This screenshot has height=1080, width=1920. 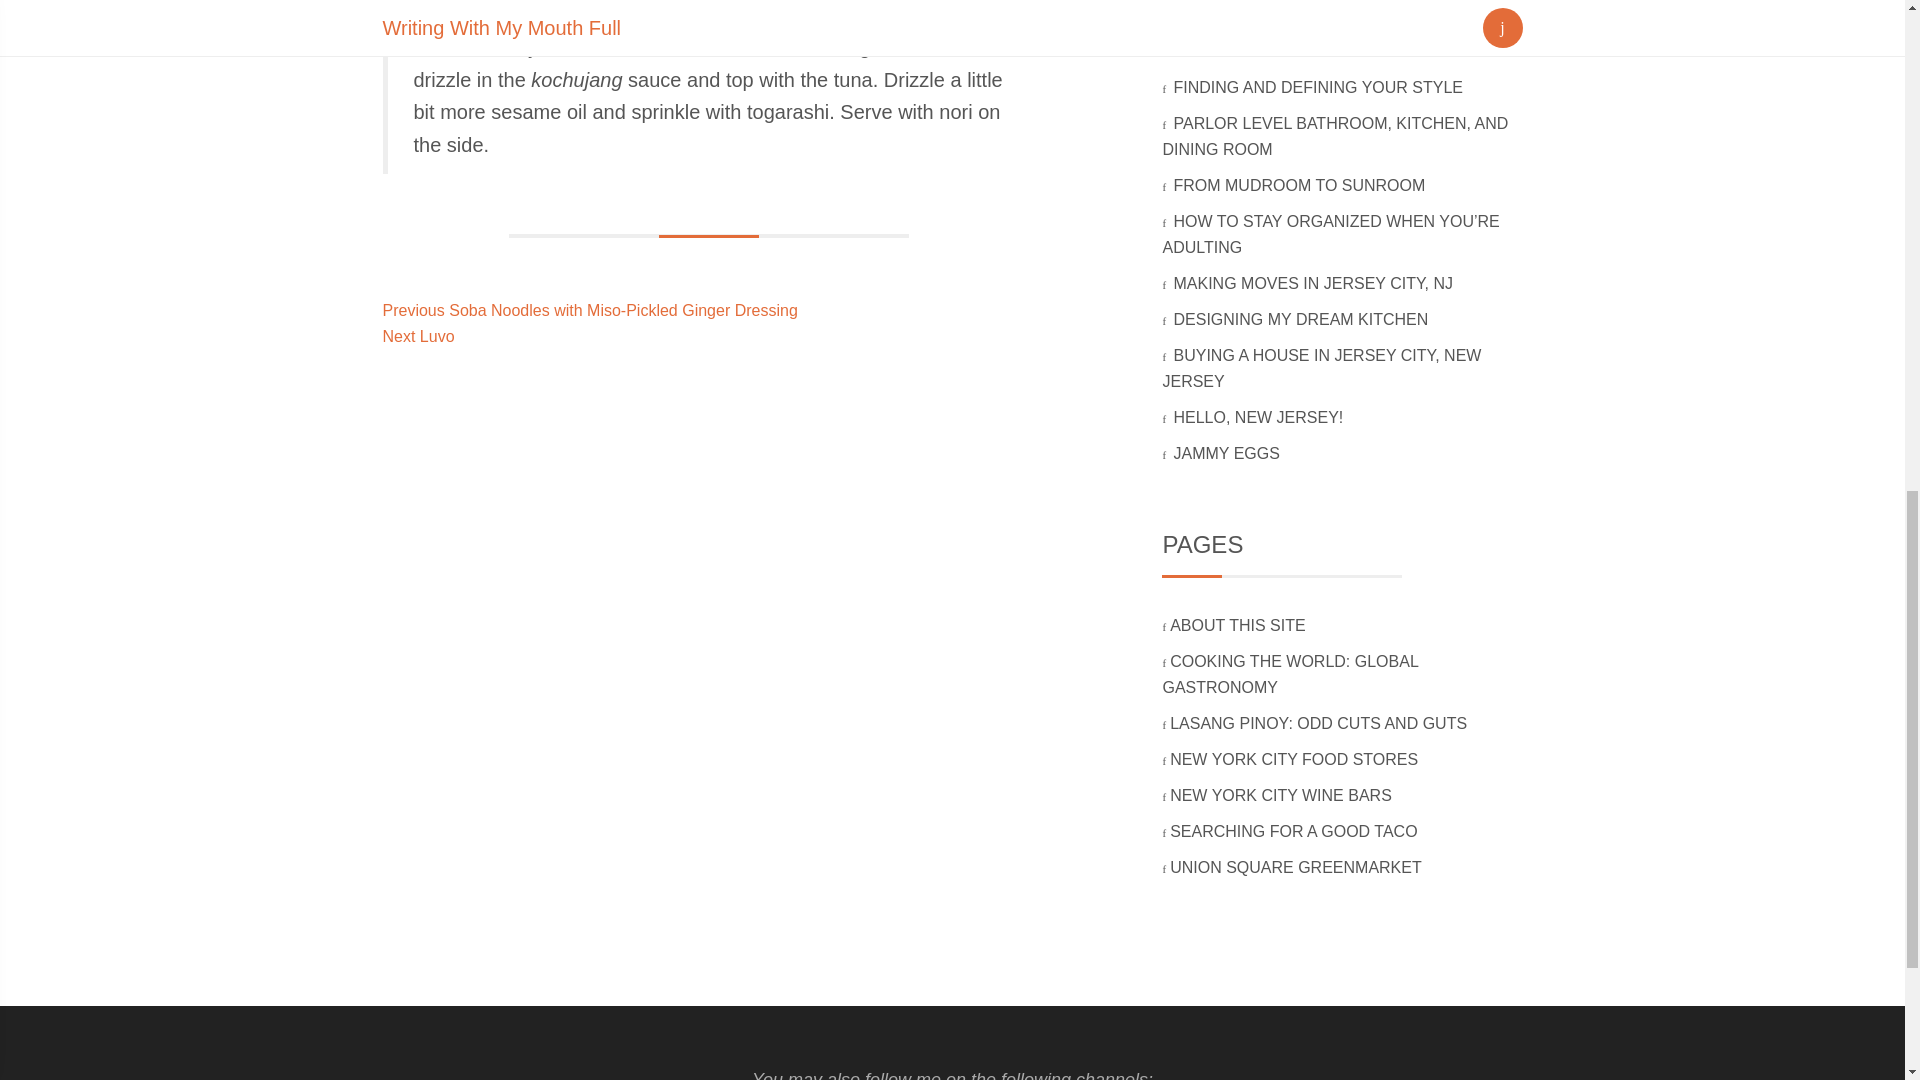 I want to click on JAMMY EGGS, so click(x=1320, y=723).